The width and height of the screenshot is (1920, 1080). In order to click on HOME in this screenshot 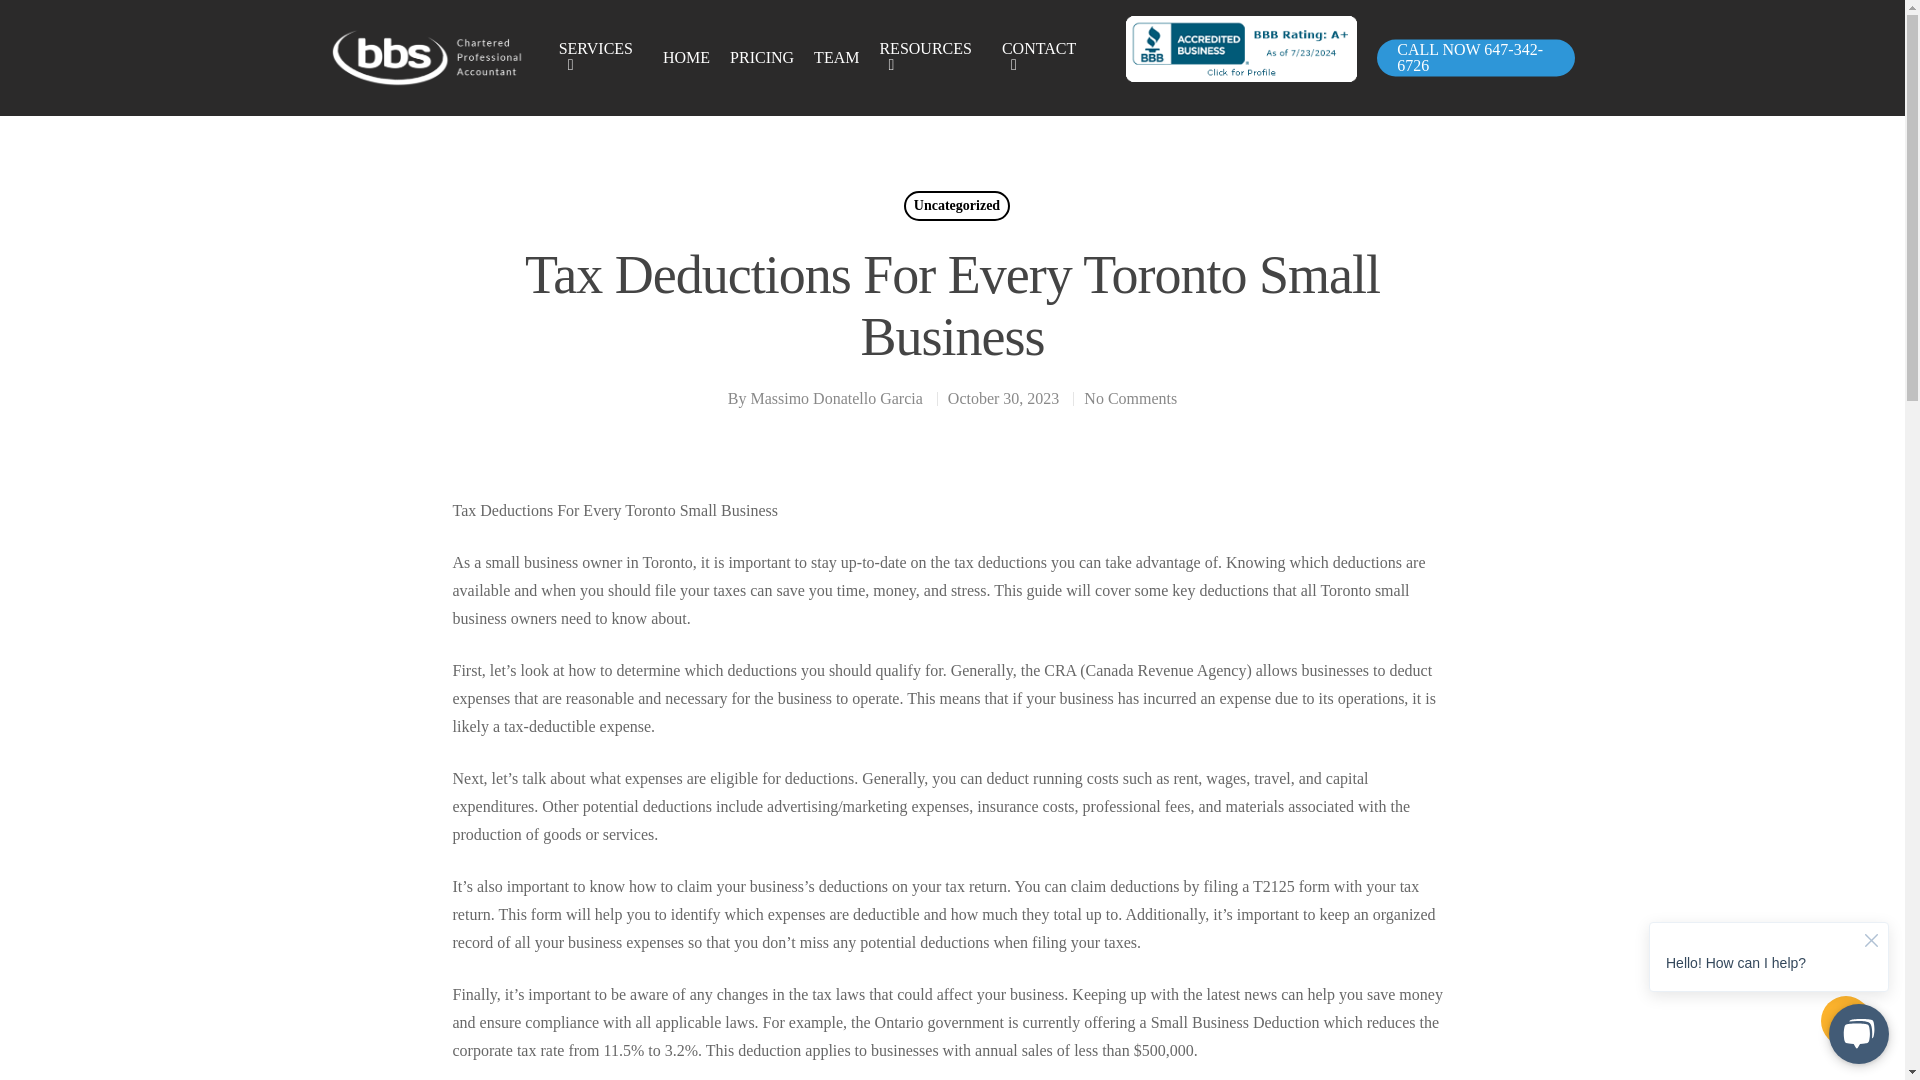, I will do `click(686, 57)`.